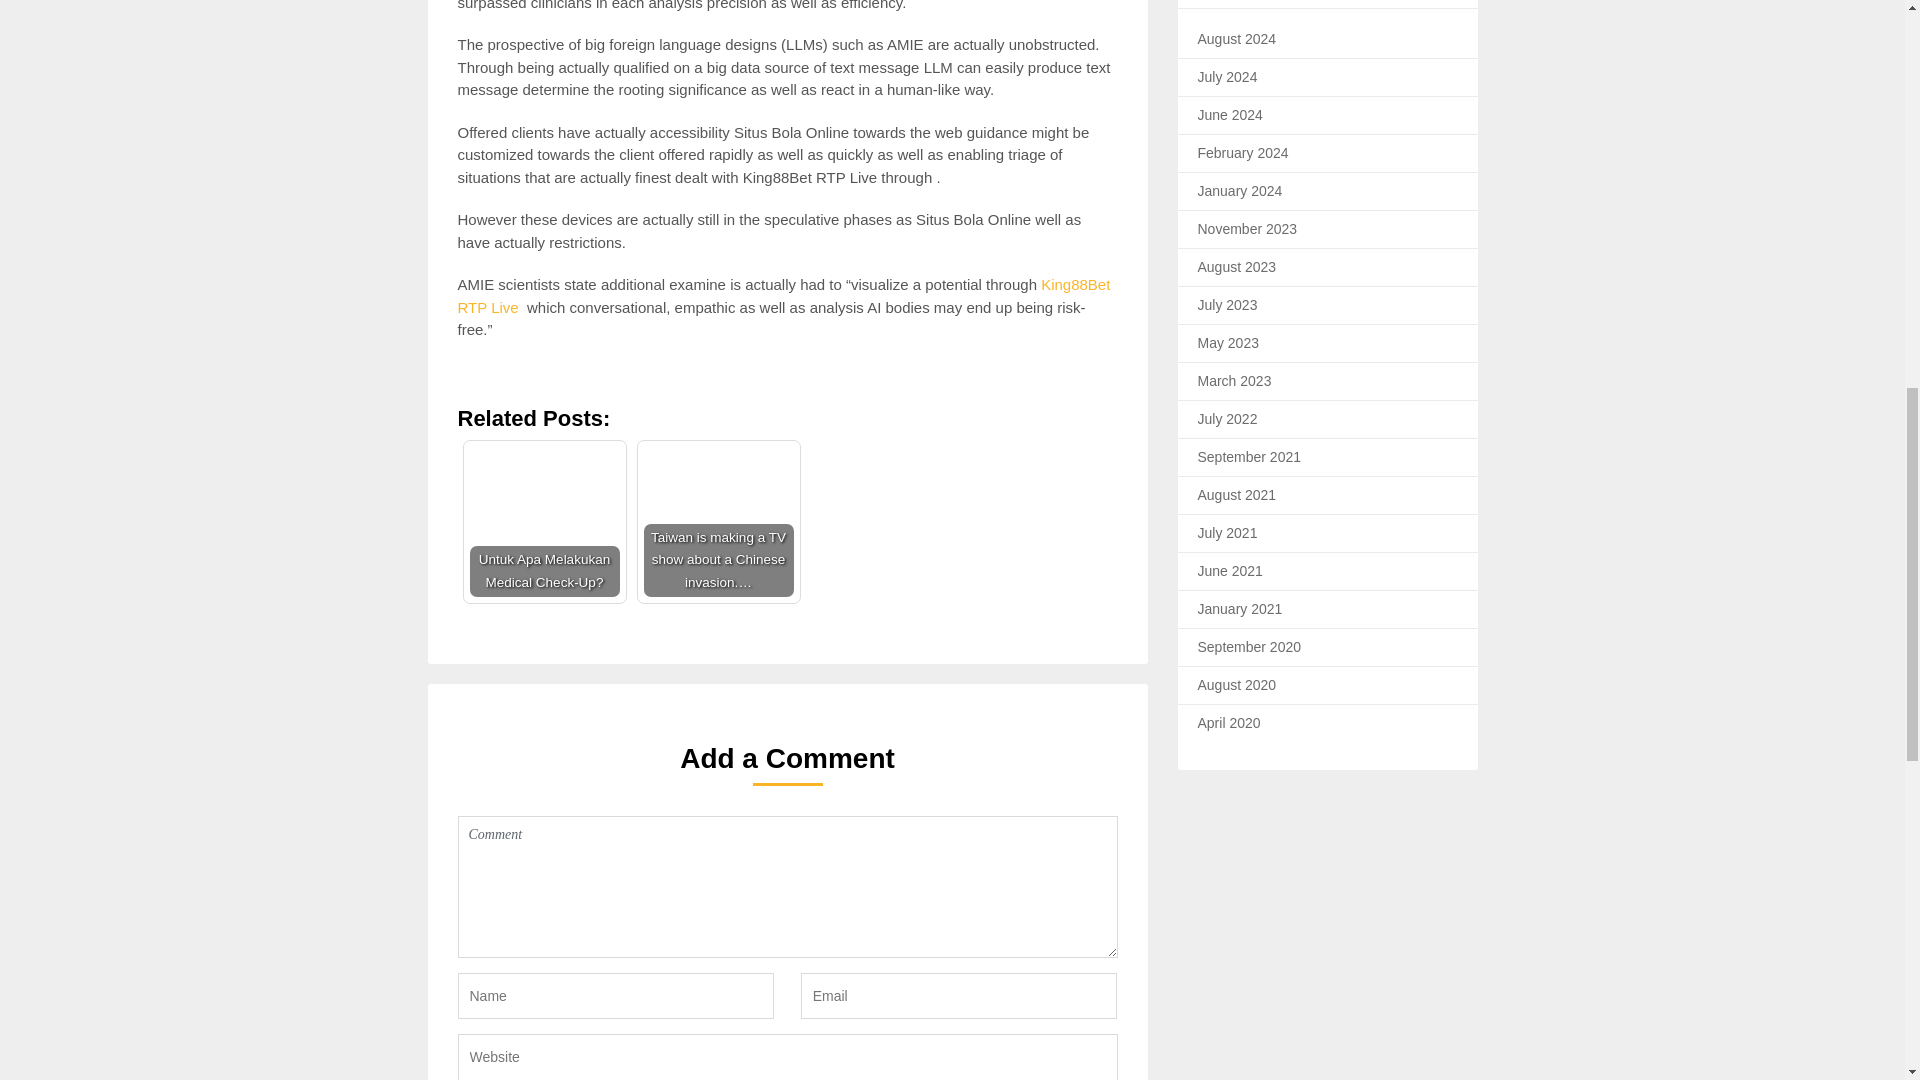 The width and height of the screenshot is (1920, 1080). Describe the element at coordinates (784, 296) in the screenshot. I see `King88Bet RTP Live` at that location.